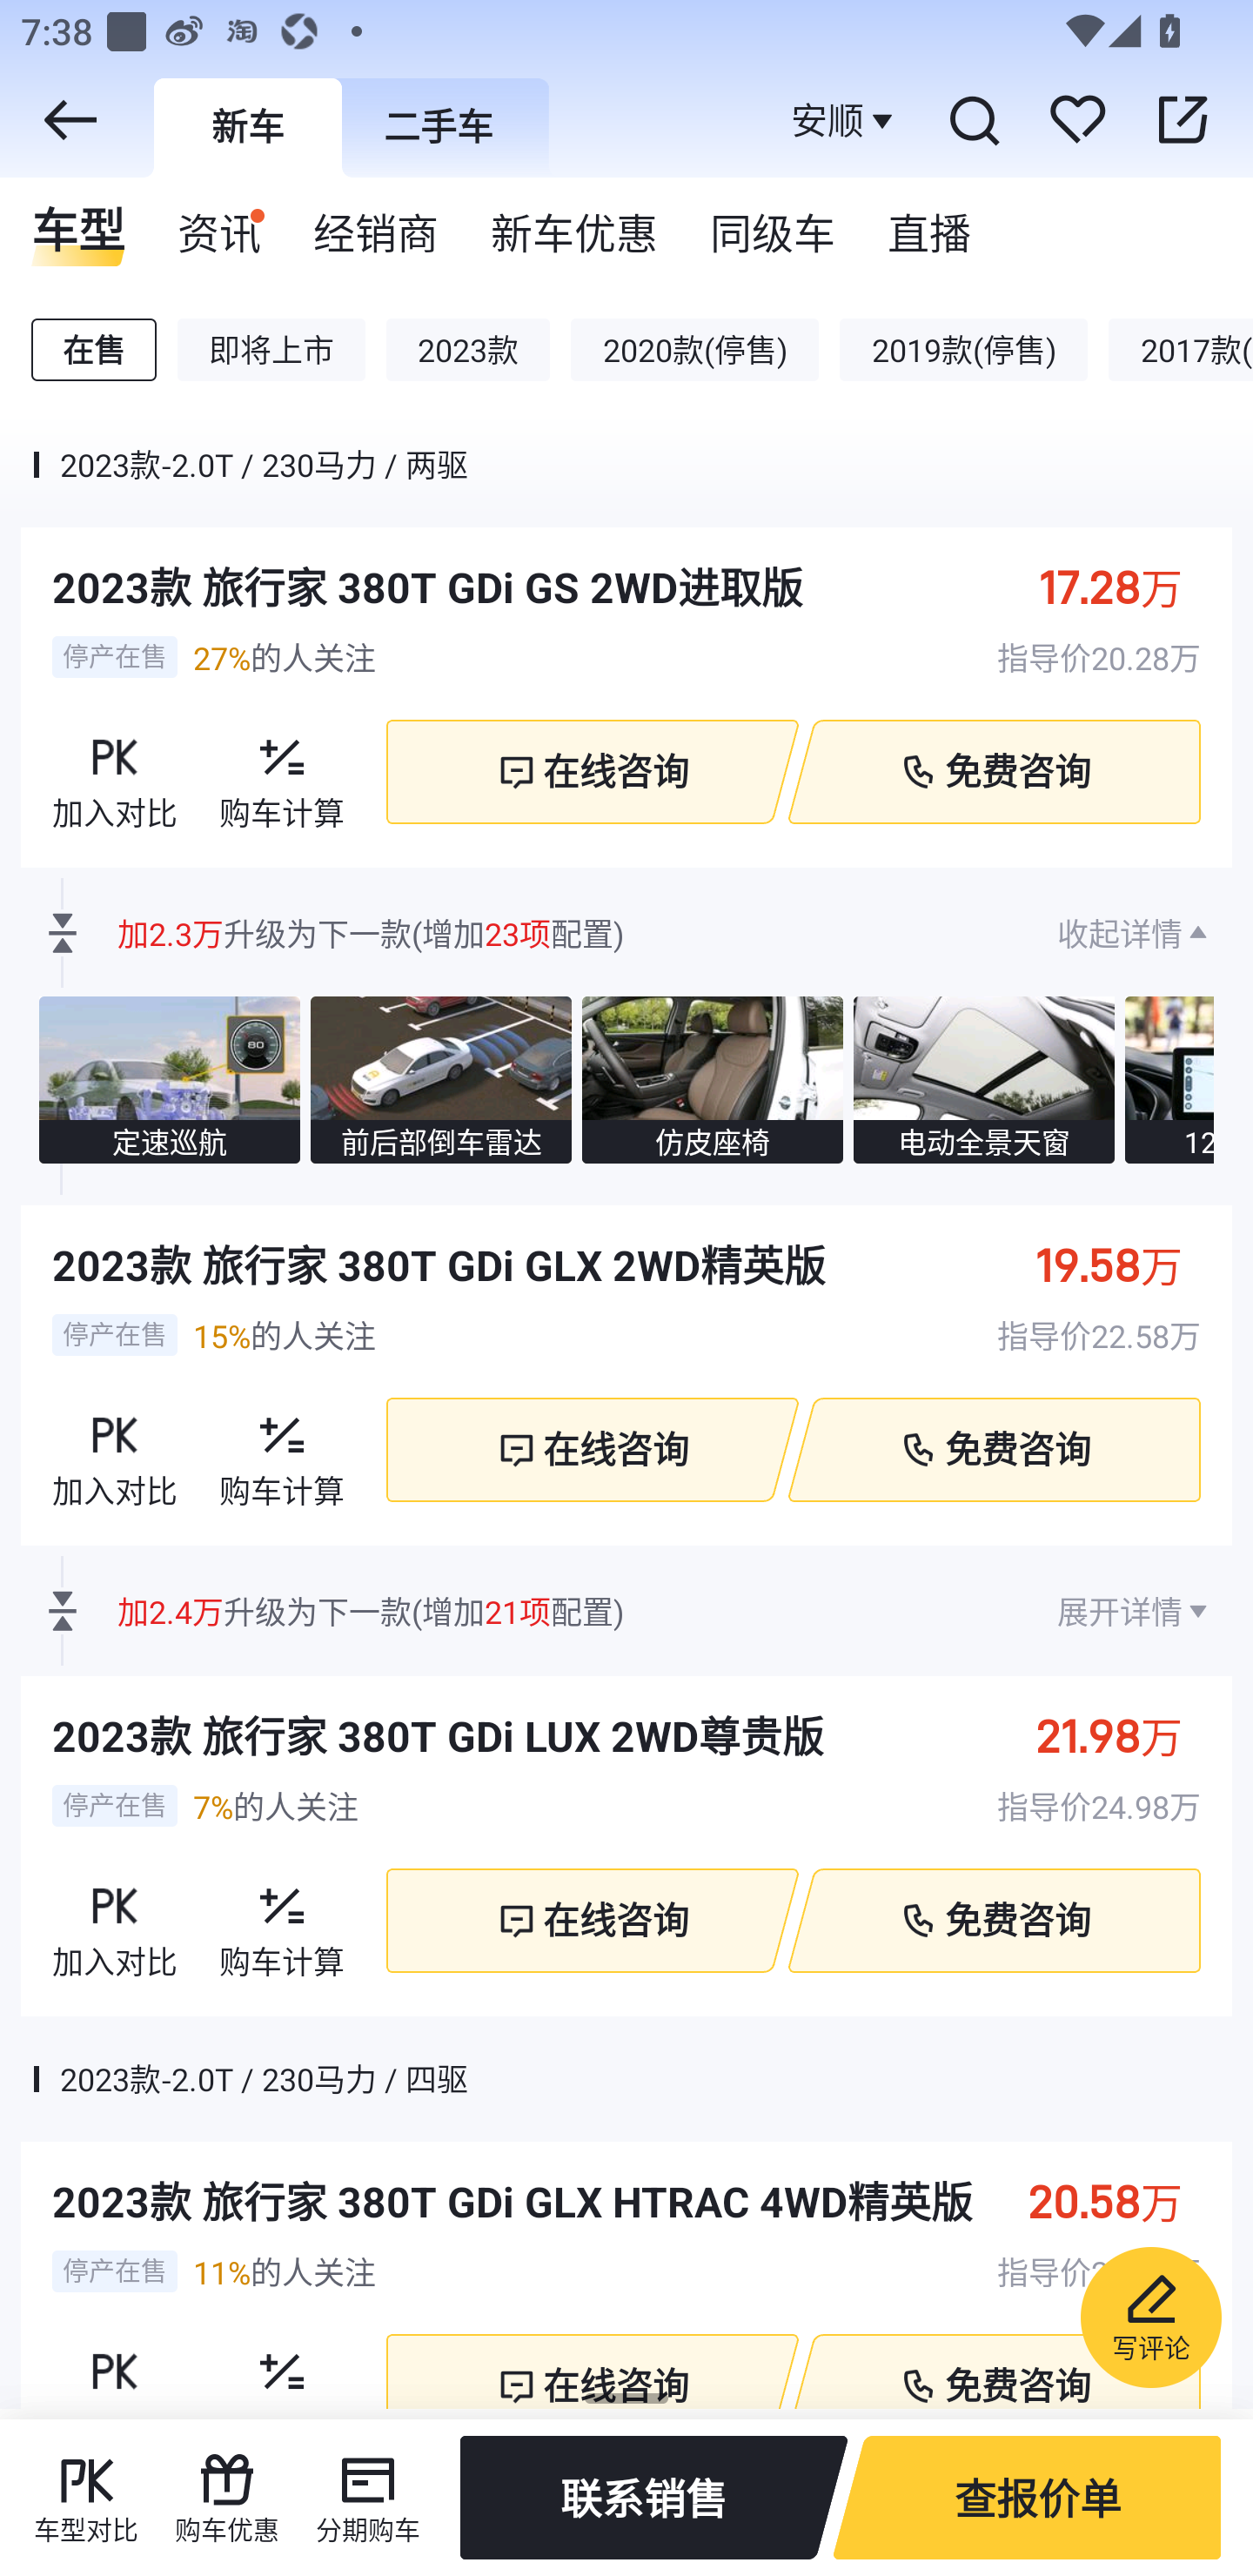 The width and height of the screenshot is (1253, 2576). Describe the element at coordinates (994, 1450) in the screenshot. I see `免费咨询` at that location.